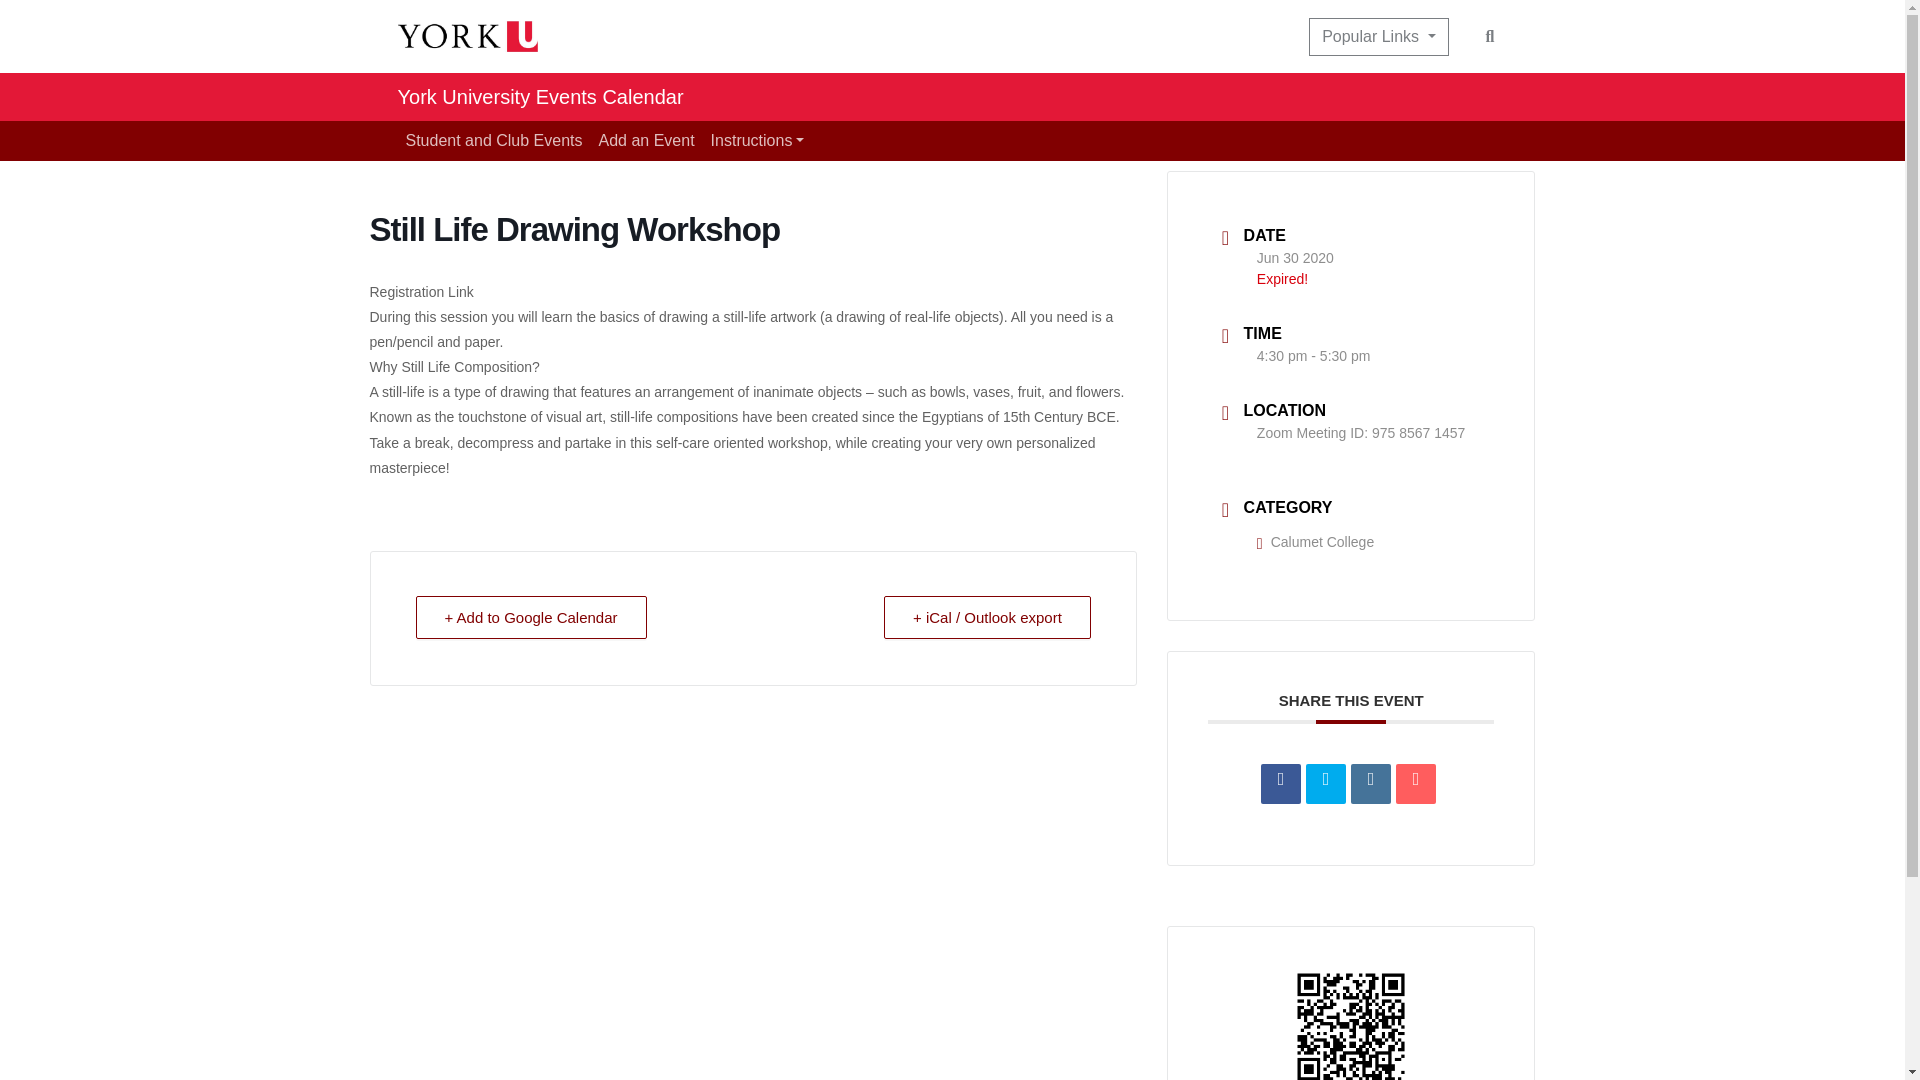 The height and width of the screenshot is (1080, 1920). What do you see at coordinates (1316, 541) in the screenshot?
I see `Calumet College` at bounding box center [1316, 541].